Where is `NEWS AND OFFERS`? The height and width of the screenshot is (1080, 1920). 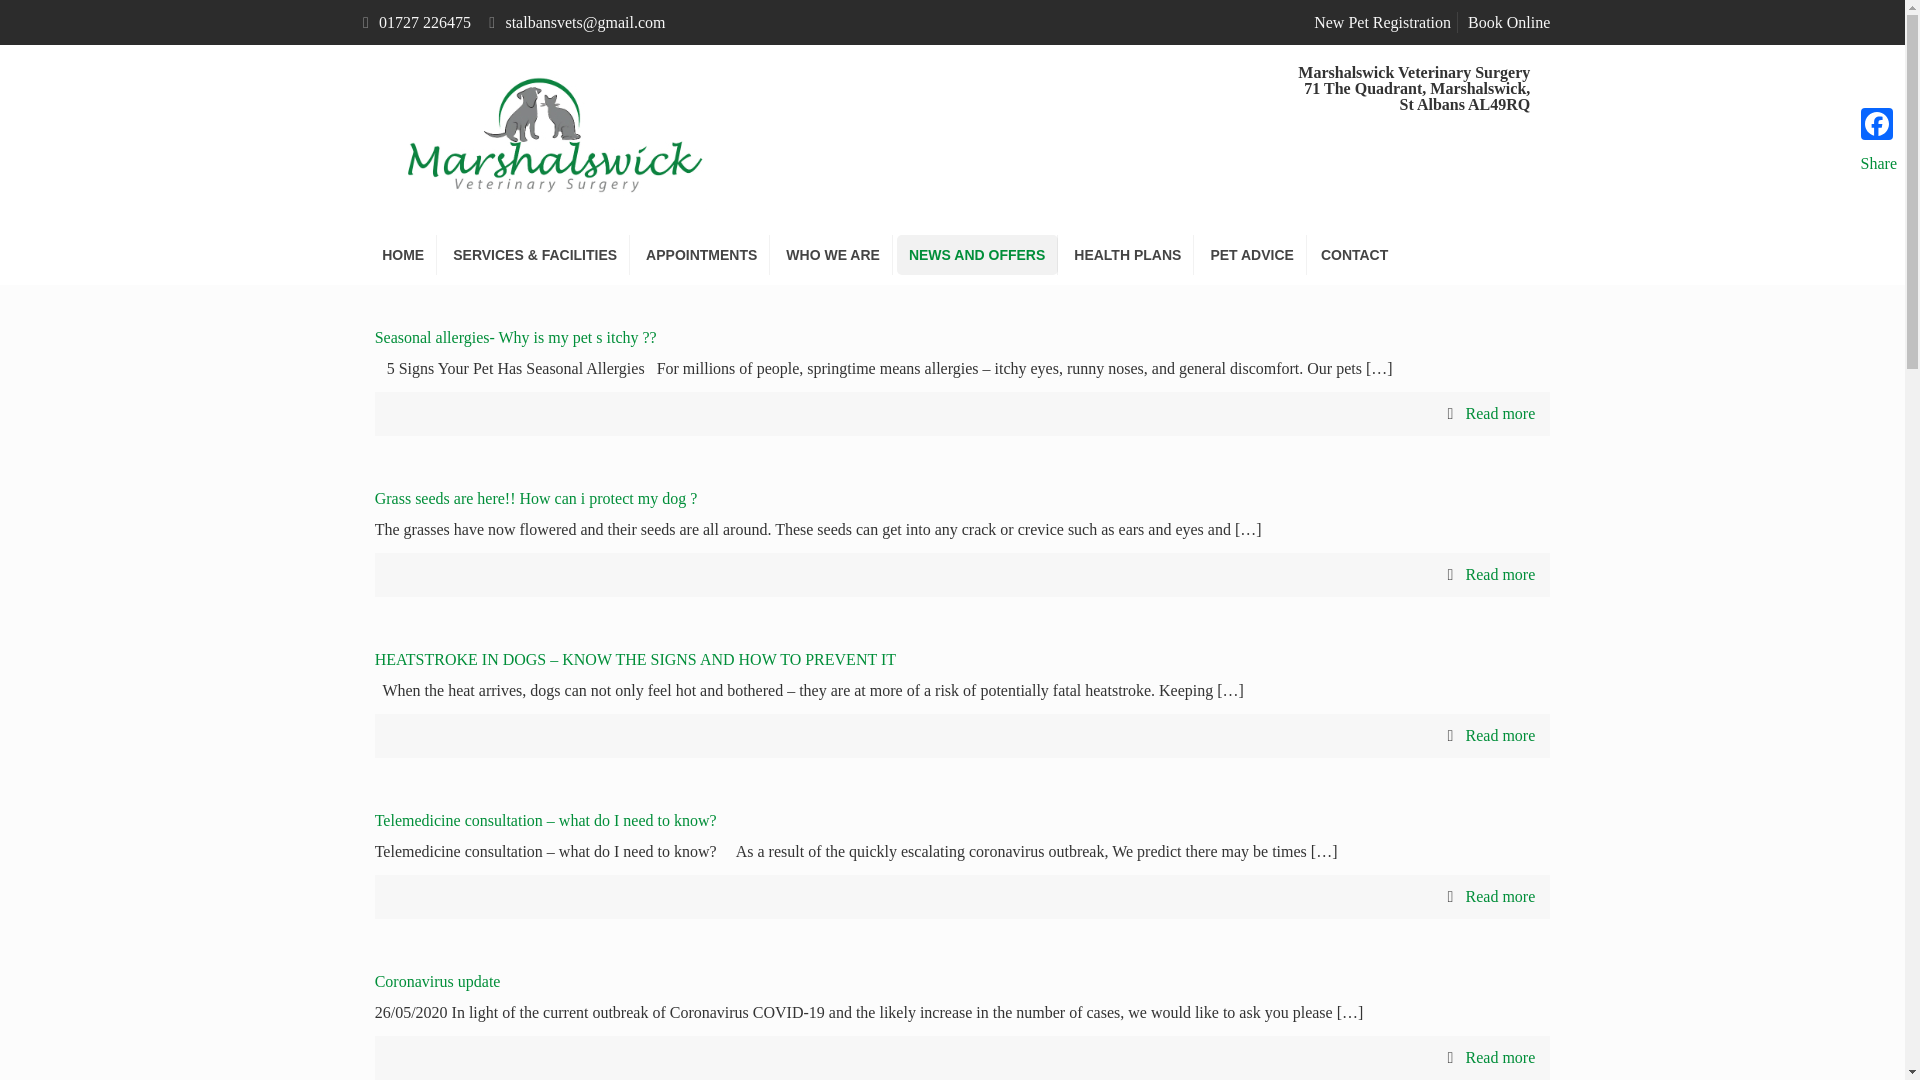 NEWS AND OFFERS is located at coordinates (976, 255).